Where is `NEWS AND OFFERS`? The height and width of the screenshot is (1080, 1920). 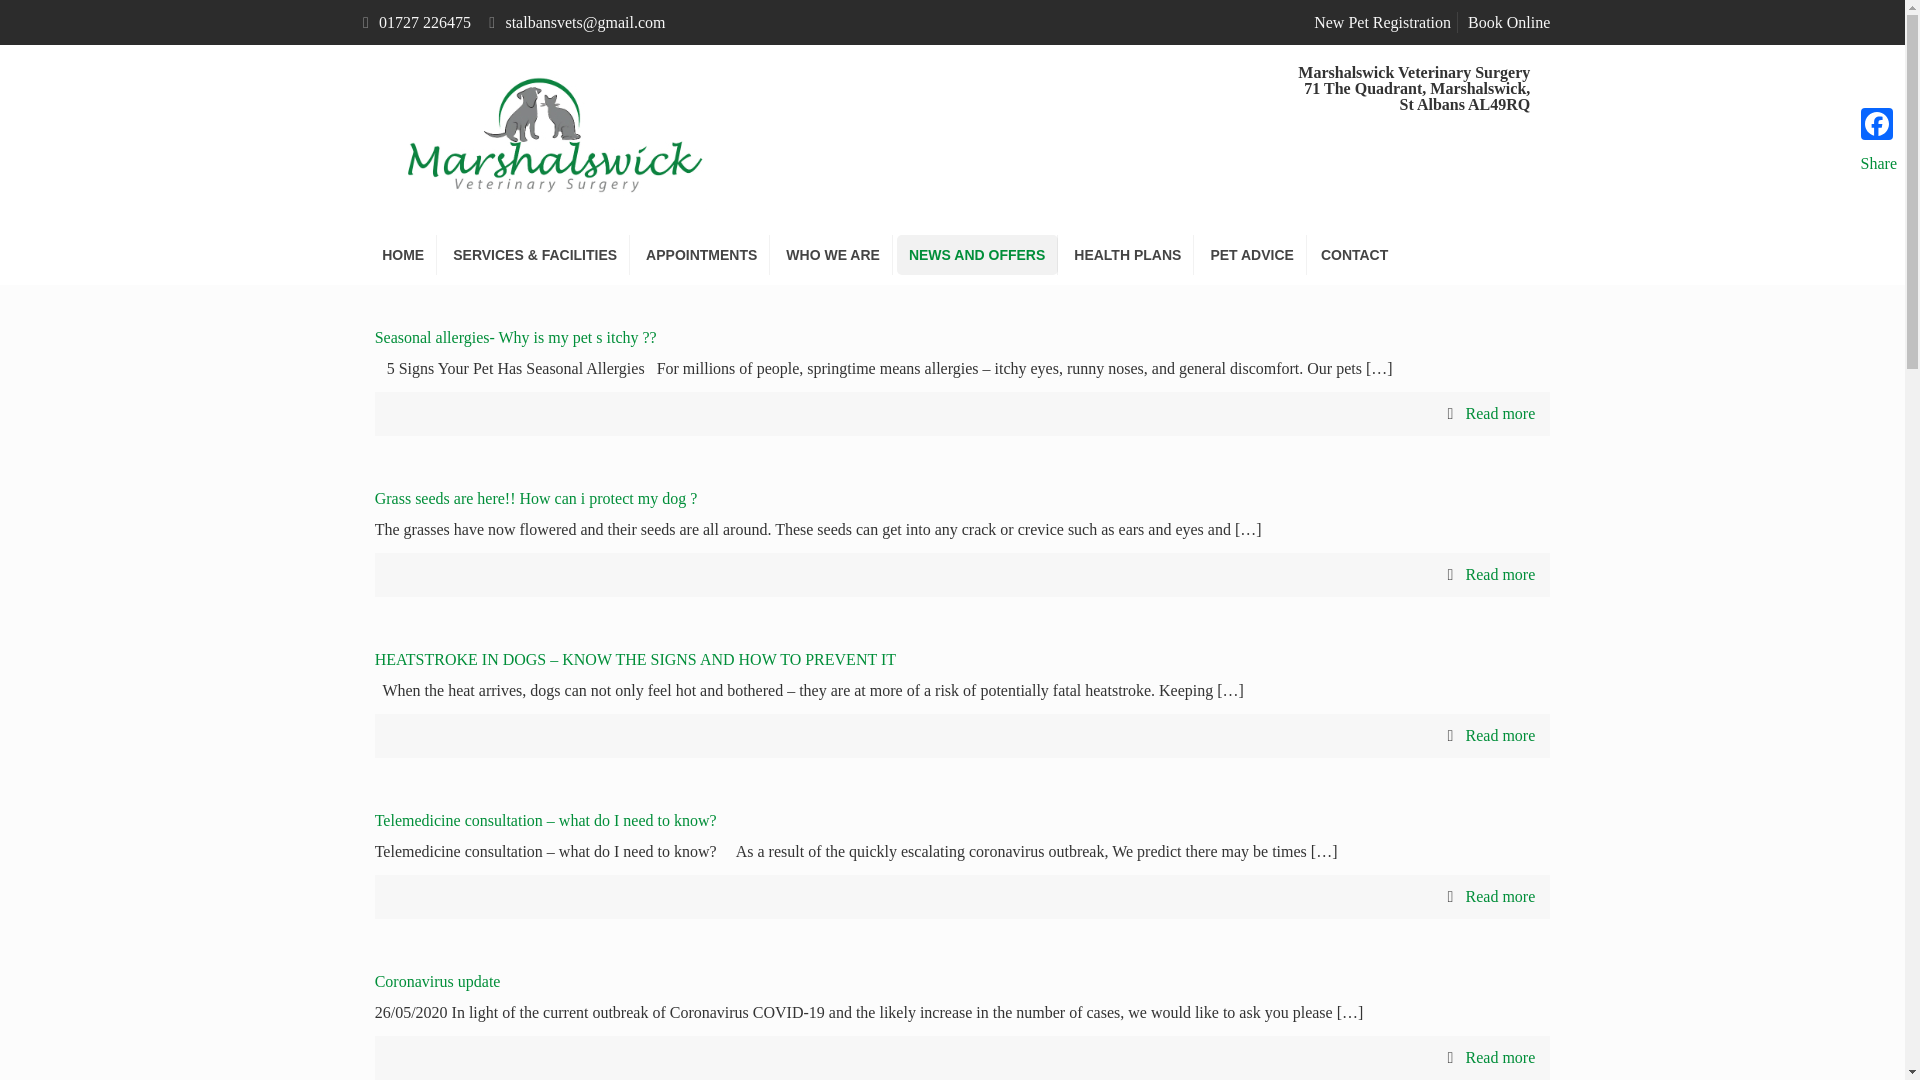 NEWS AND OFFERS is located at coordinates (976, 255).